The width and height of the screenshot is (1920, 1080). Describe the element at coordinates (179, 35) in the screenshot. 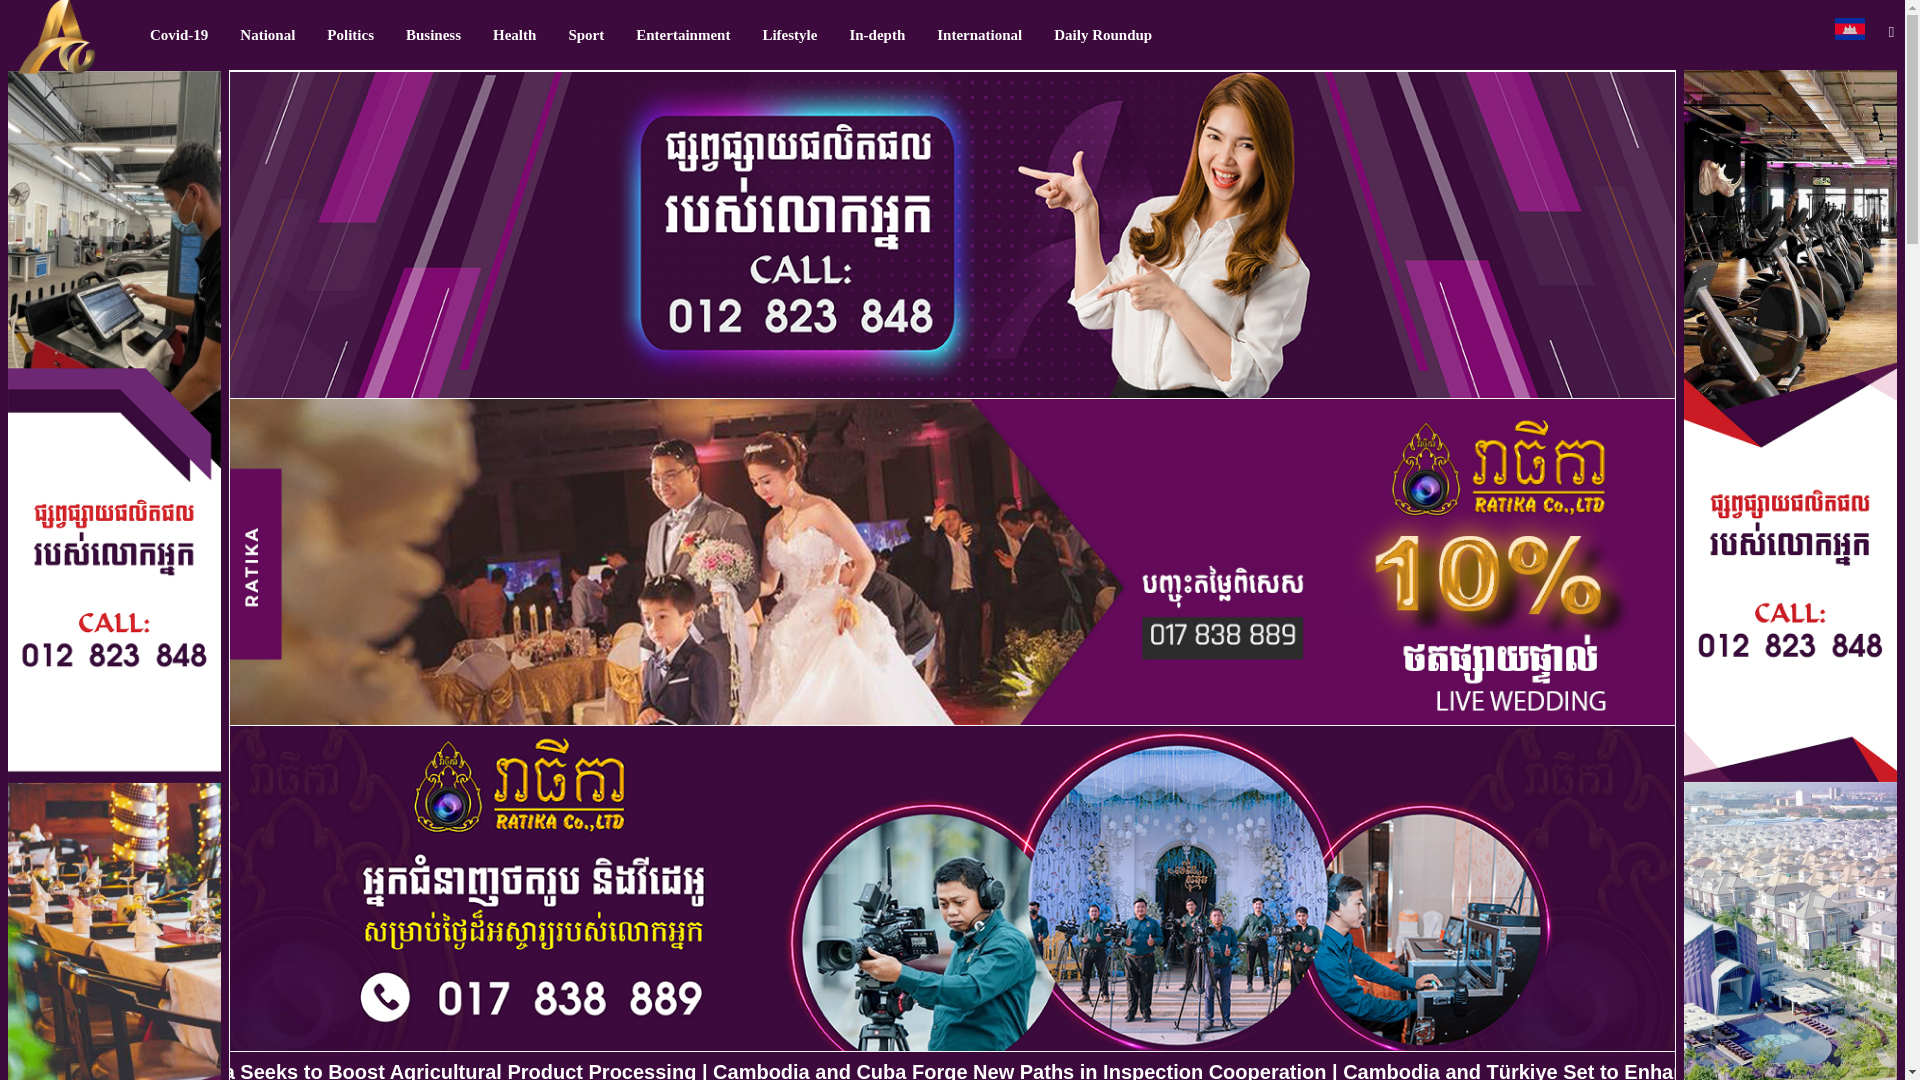

I see `Covid-19` at that location.